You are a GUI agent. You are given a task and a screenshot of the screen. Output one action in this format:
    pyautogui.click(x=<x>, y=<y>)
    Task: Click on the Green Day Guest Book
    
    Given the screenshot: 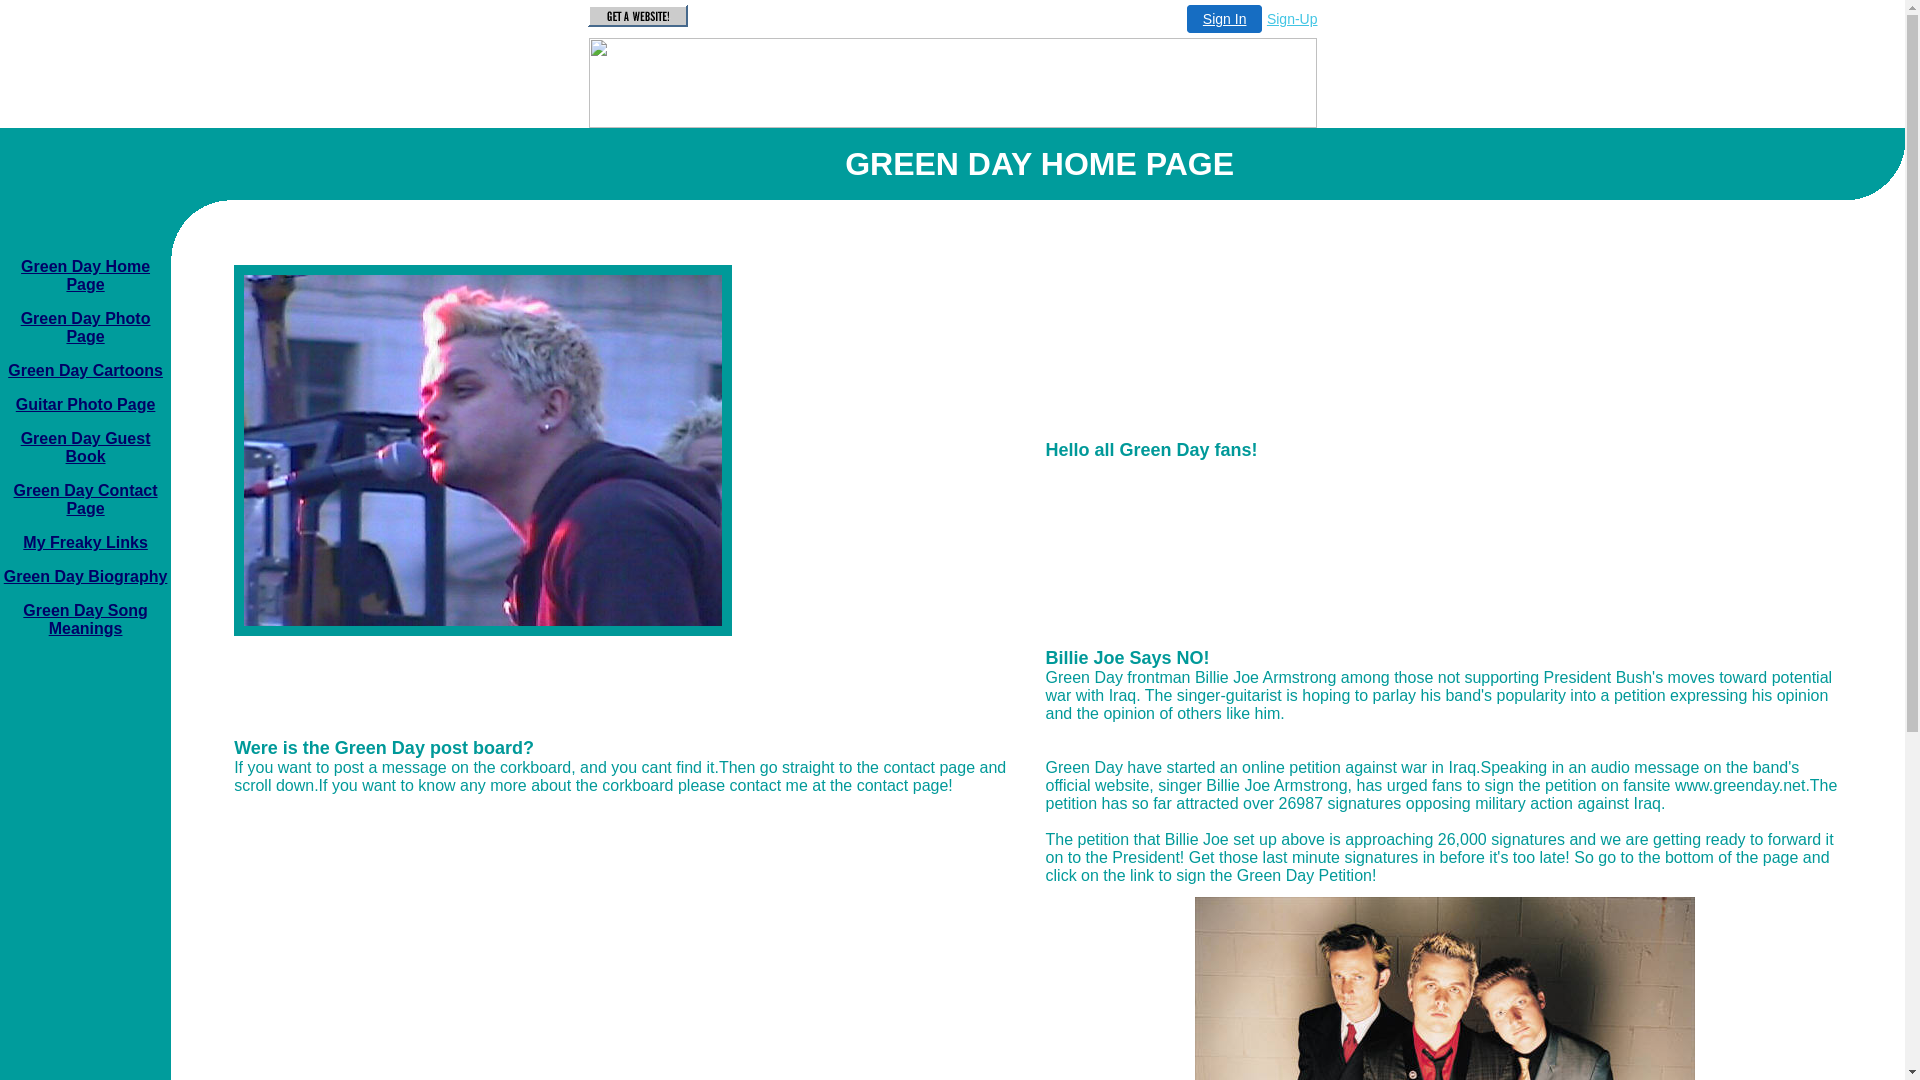 What is the action you would take?
    pyautogui.click(x=86, y=448)
    